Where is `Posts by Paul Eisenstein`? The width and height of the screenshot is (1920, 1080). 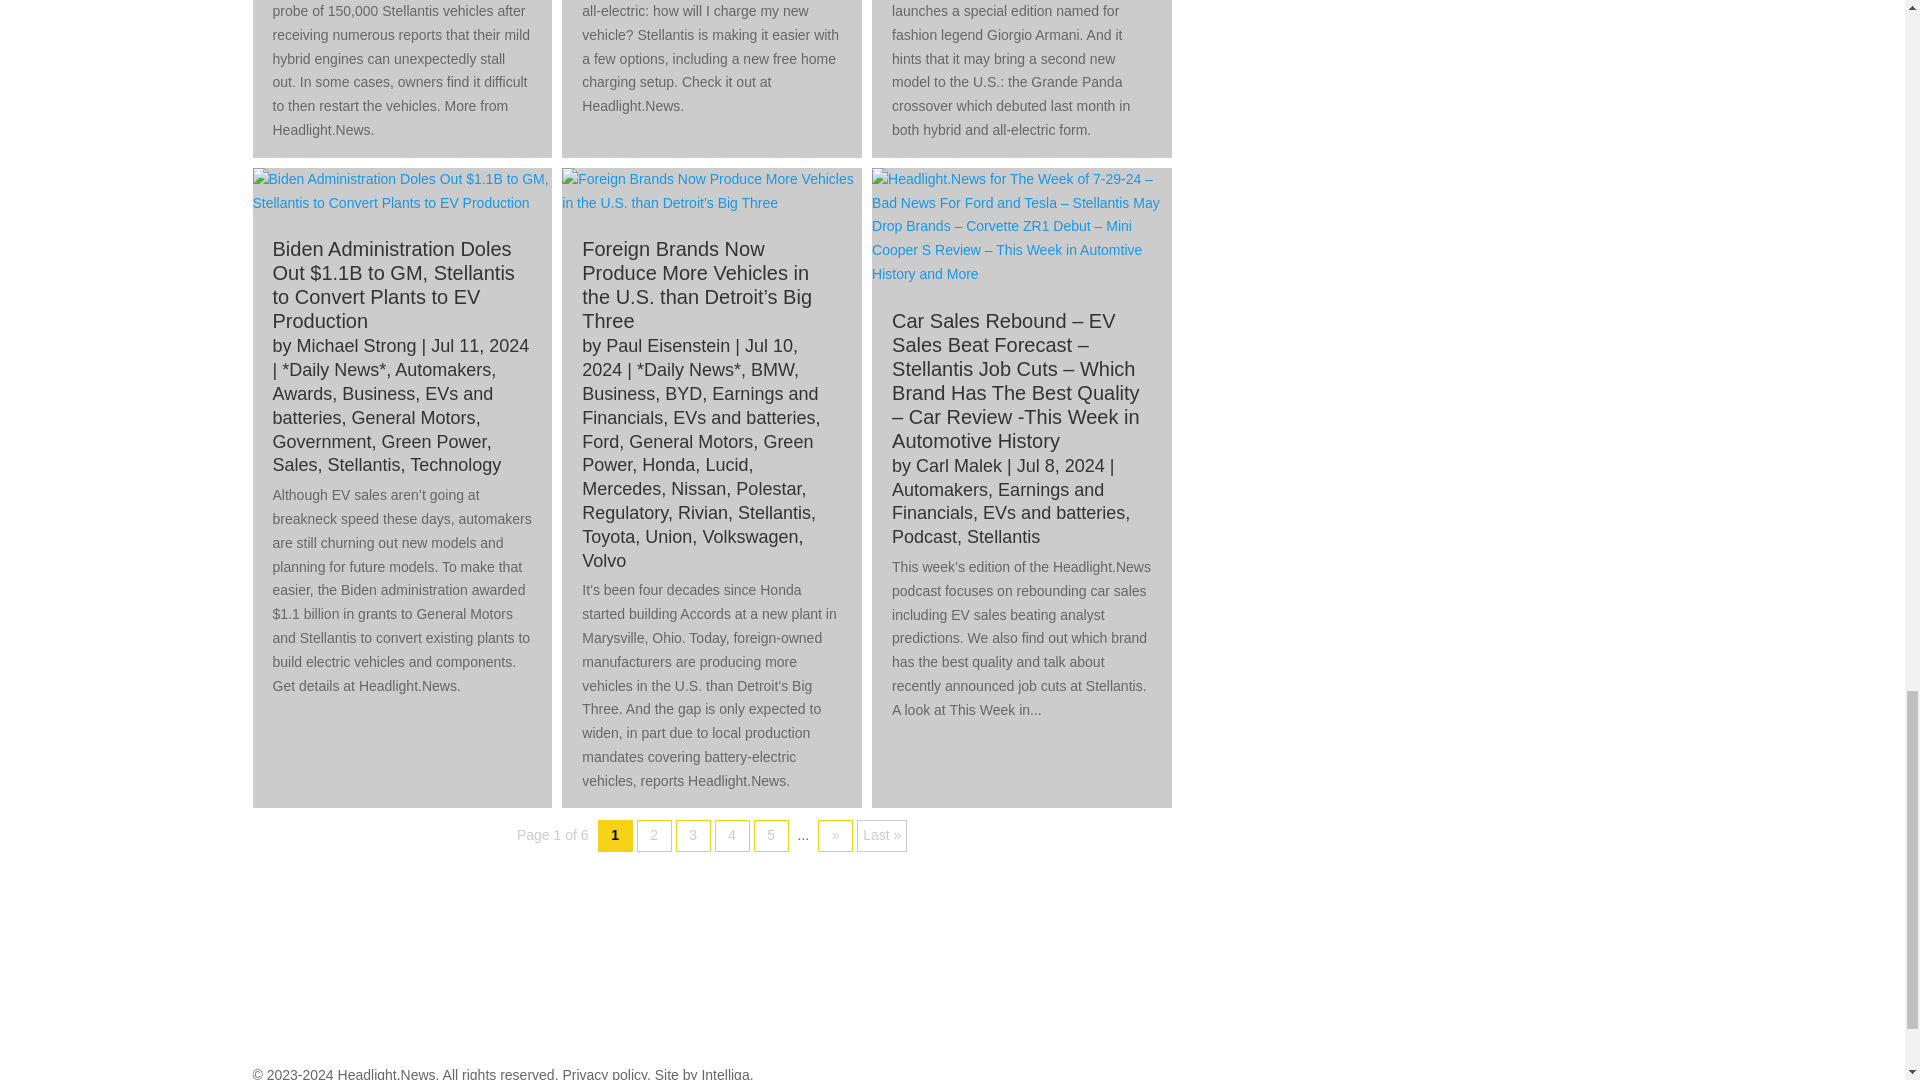
Posts by Paul Eisenstein is located at coordinates (668, 346).